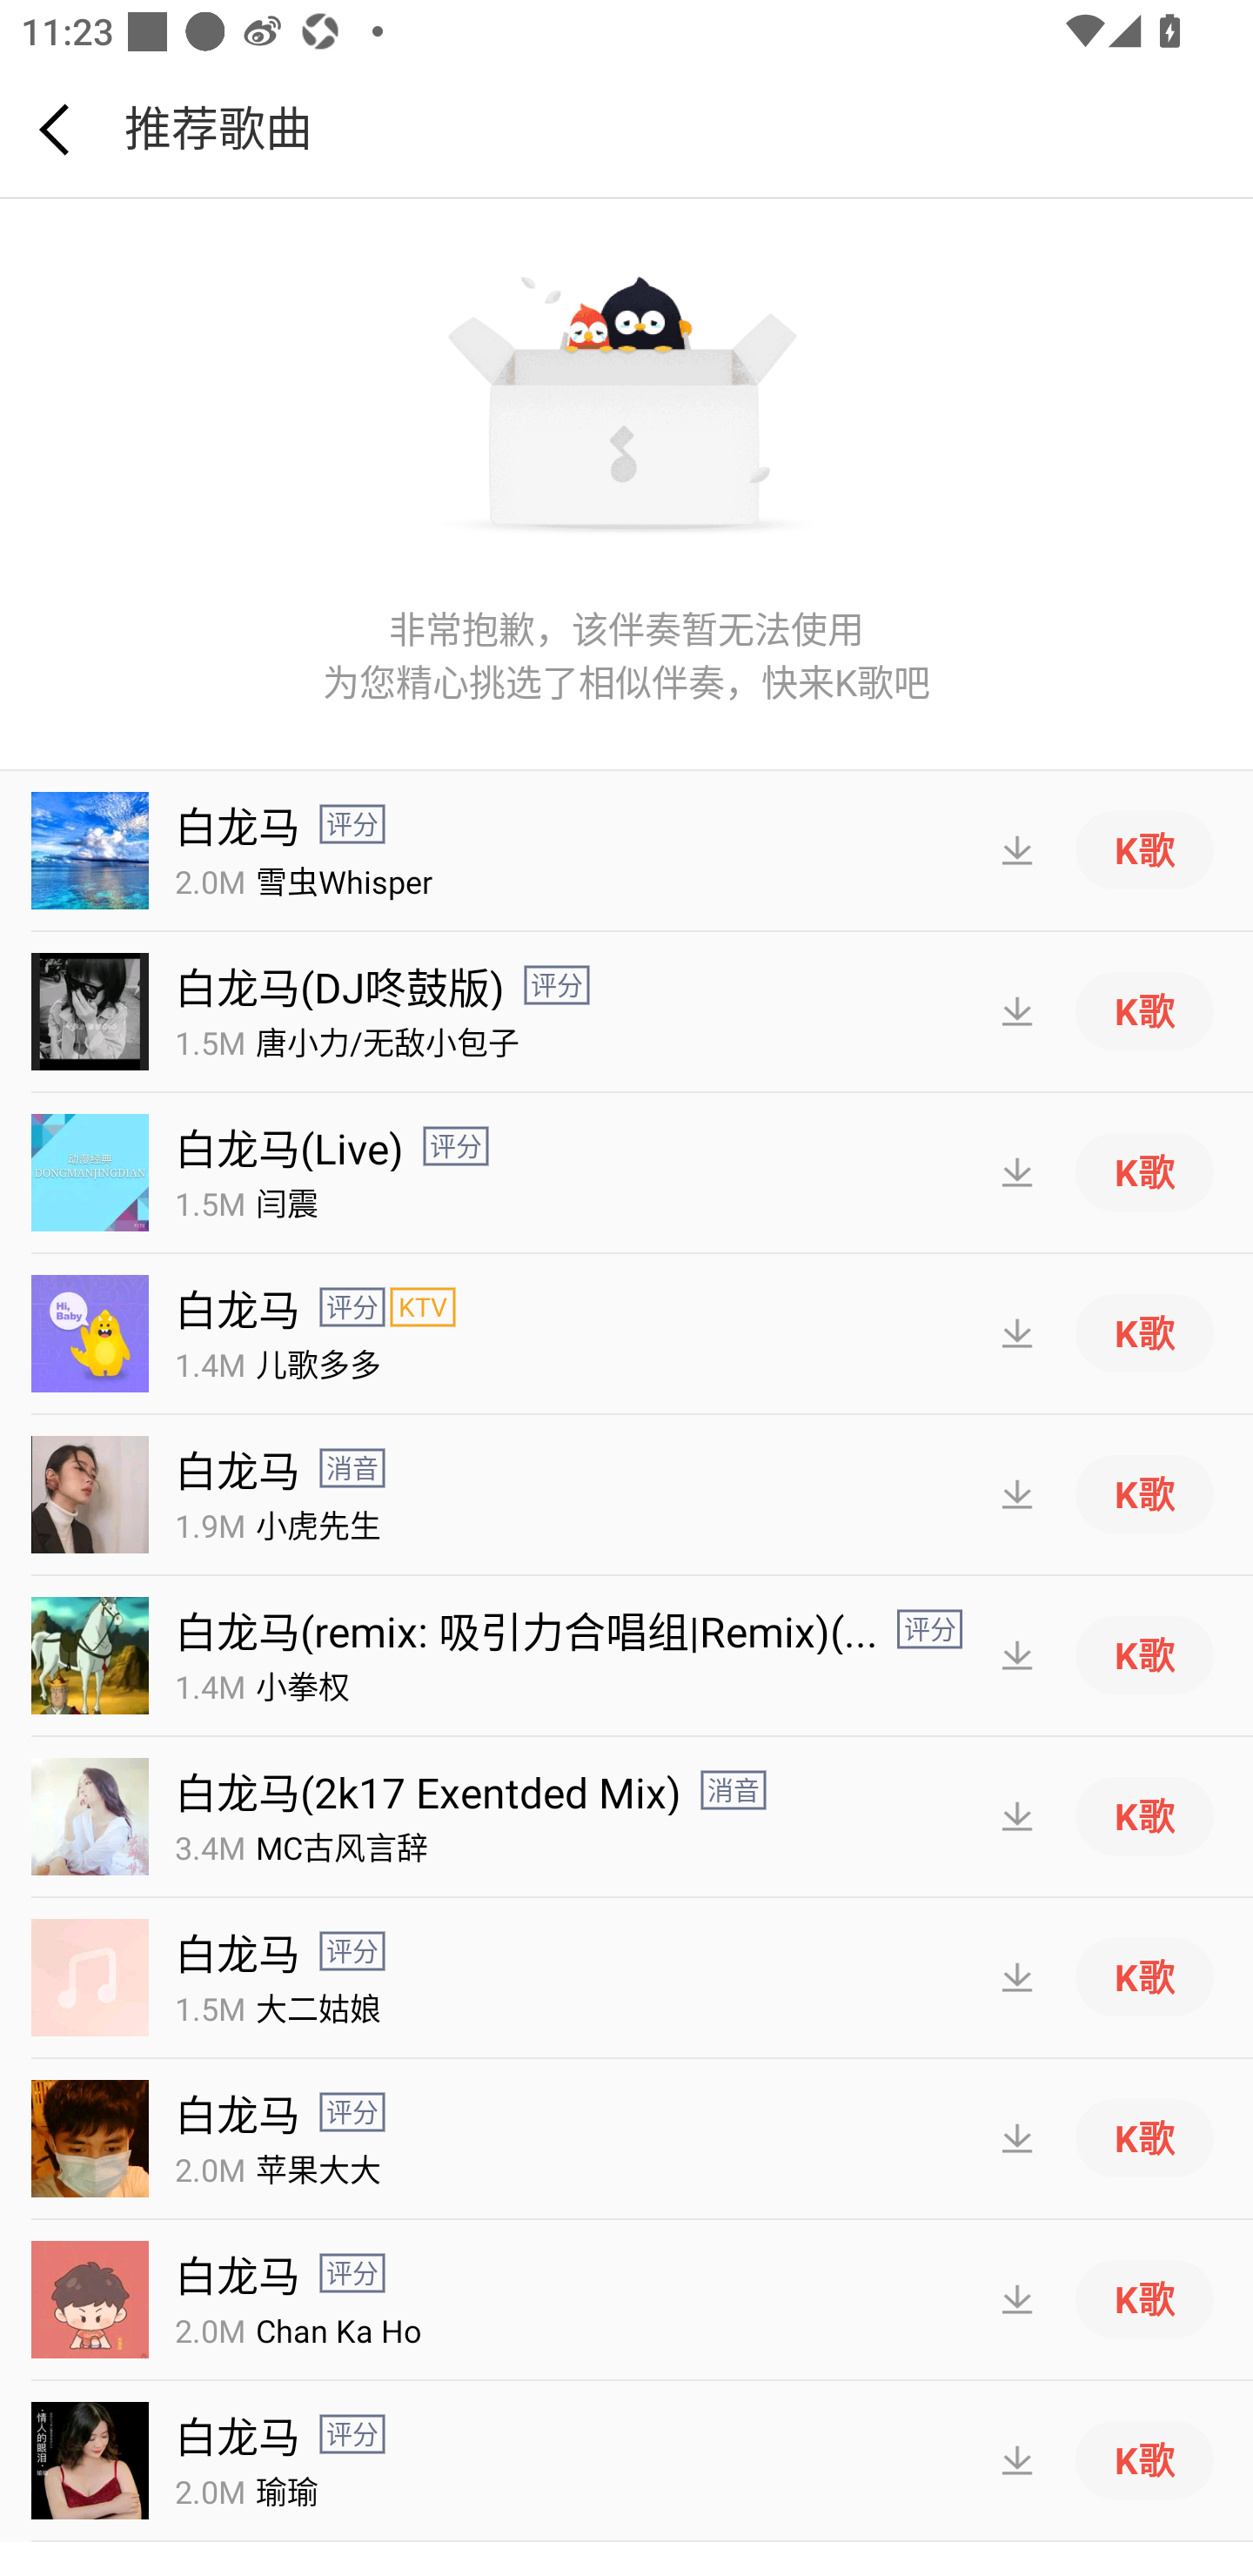 Image resolution: width=1253 pixels, height=2576 pixels. What do you see at coordinates (626, 1173) in the screenshot?
I see `1.5M 闫震 K歌` at bounding box center [626, 1173].